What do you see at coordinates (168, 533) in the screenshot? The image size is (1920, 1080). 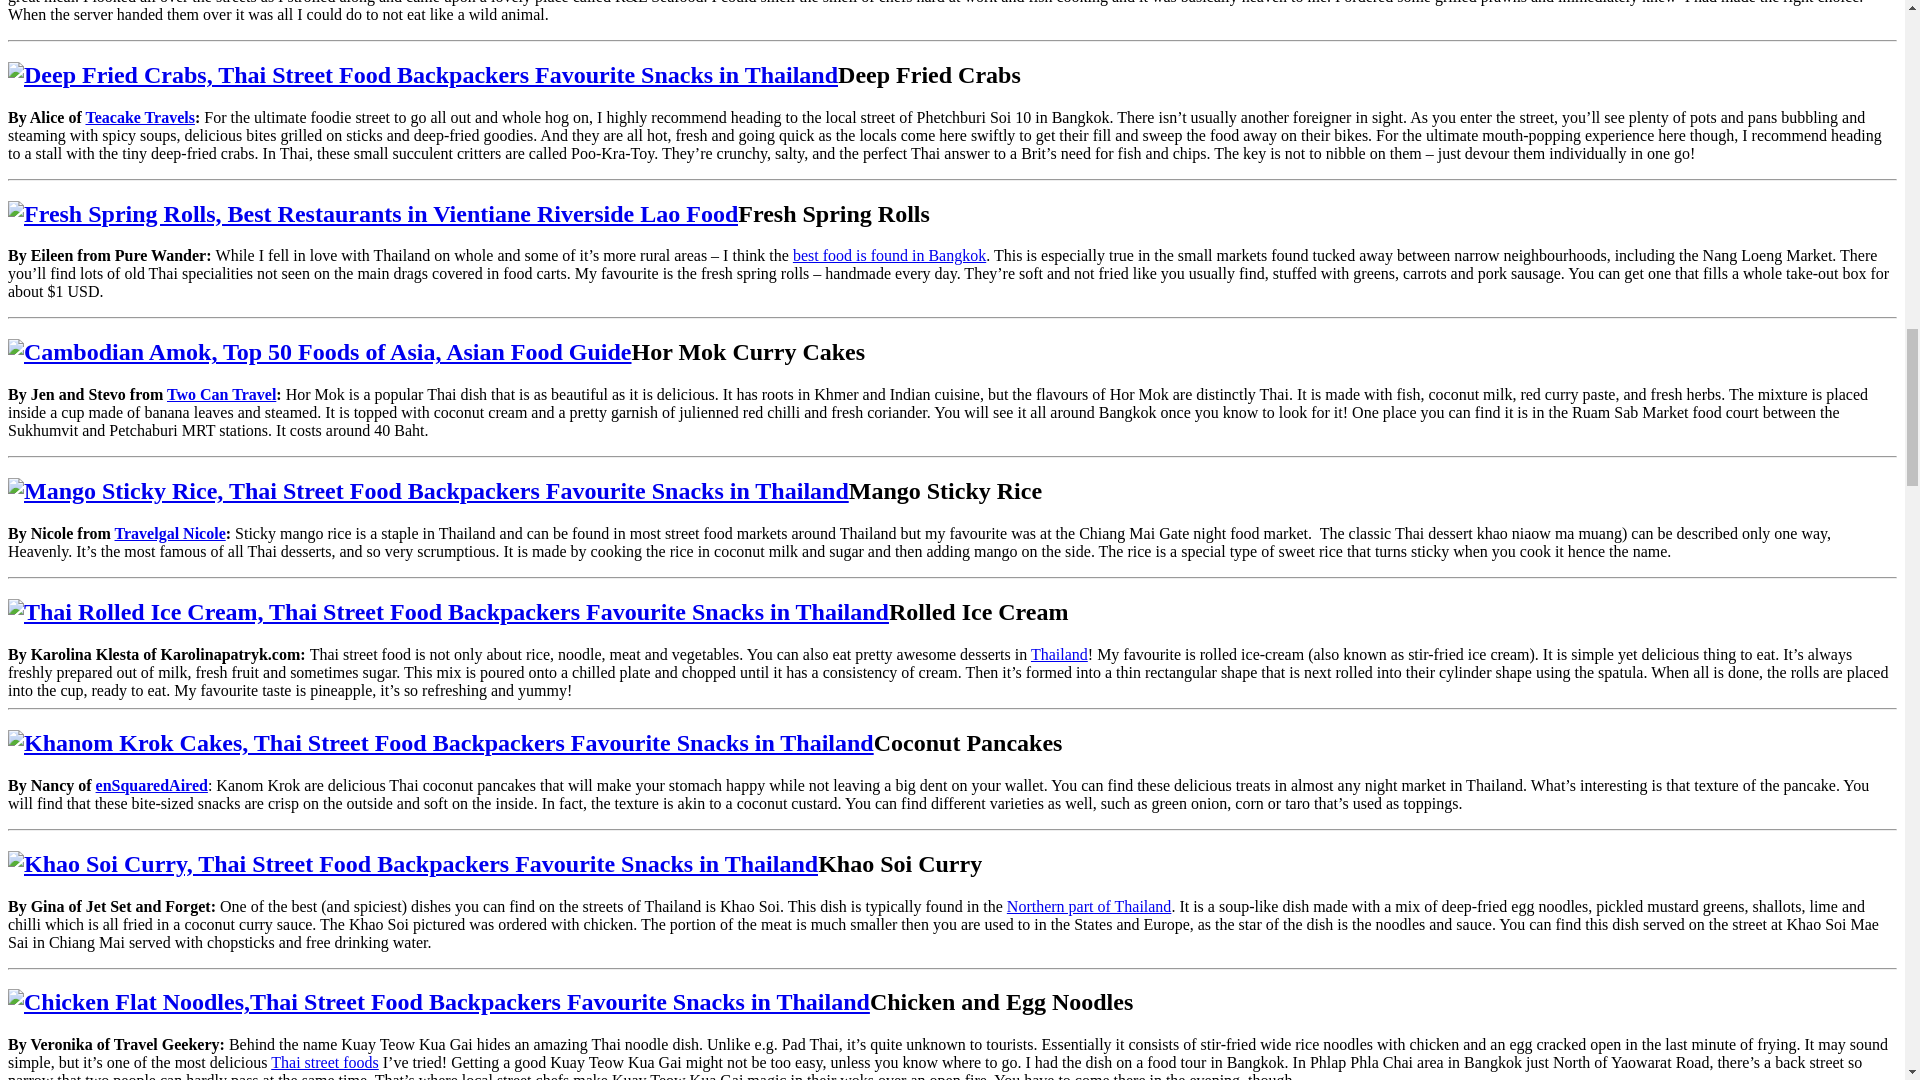 I see `Travelgal Nicole` at bounding box center [168, 533].